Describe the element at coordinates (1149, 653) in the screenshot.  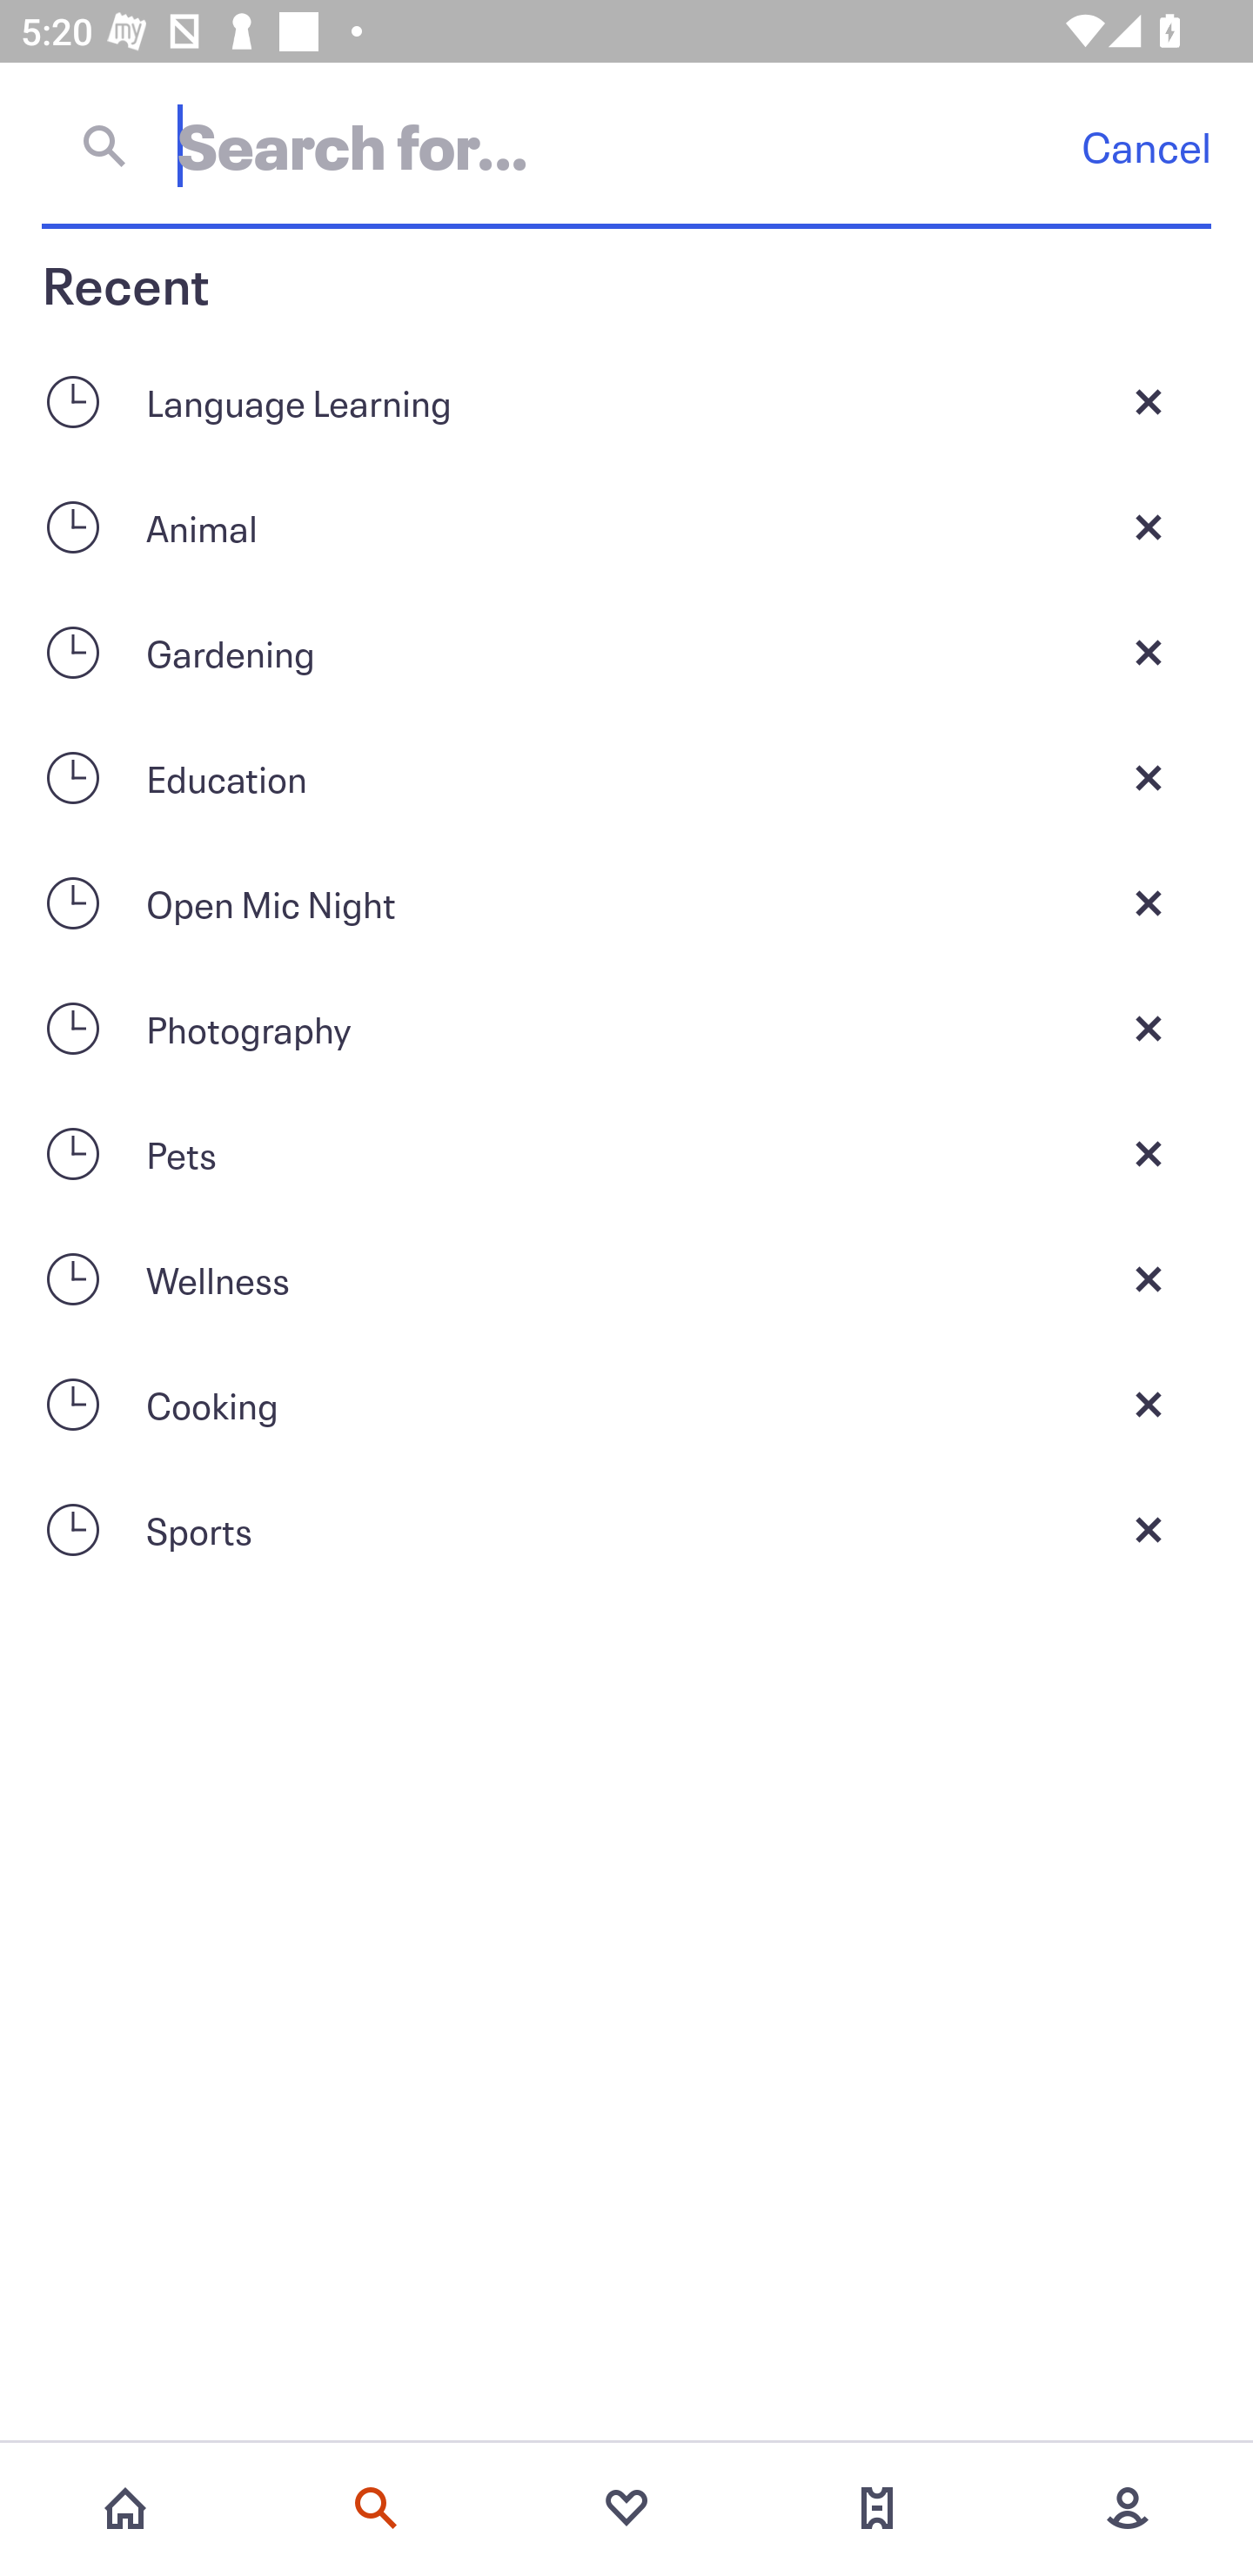
I see `Close current screen` at that location.